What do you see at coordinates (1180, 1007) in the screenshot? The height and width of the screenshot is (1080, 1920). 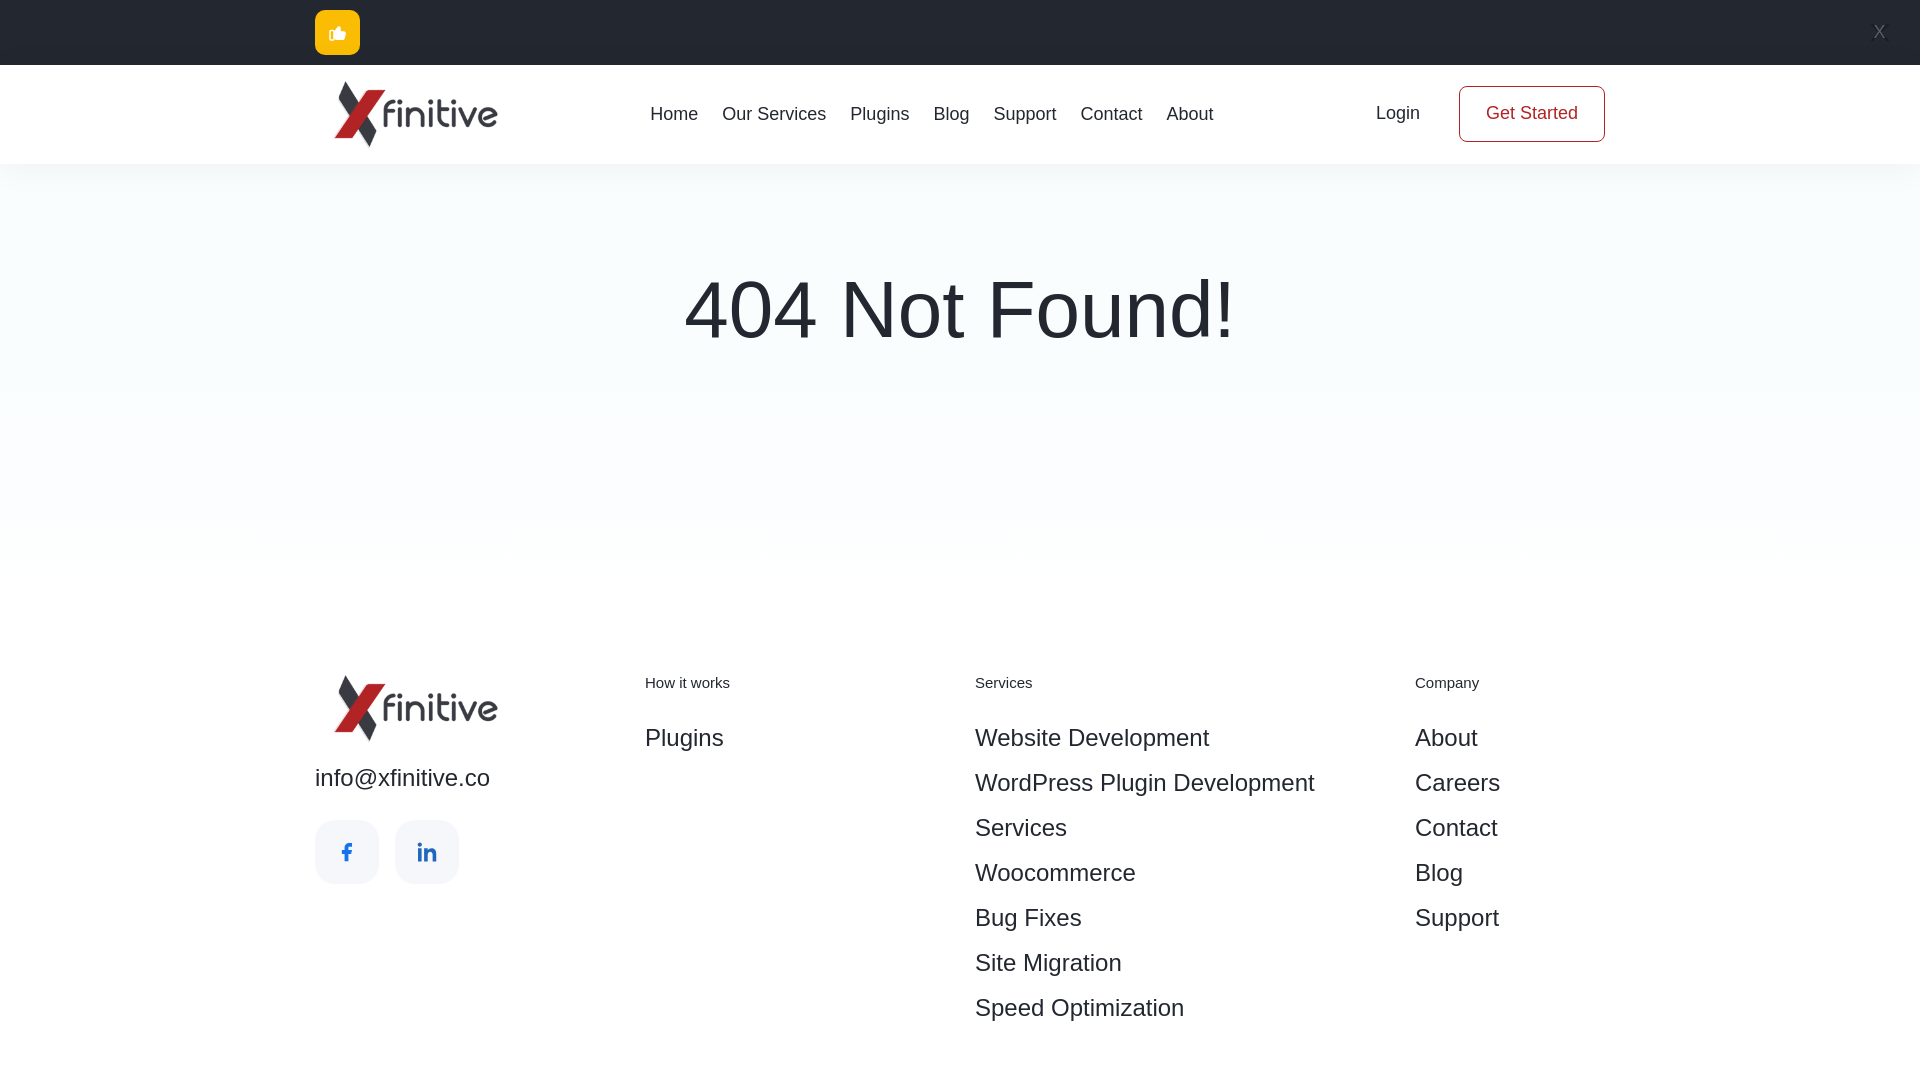 I see `Speed Optimization` at bounding box center [1180, 1007].